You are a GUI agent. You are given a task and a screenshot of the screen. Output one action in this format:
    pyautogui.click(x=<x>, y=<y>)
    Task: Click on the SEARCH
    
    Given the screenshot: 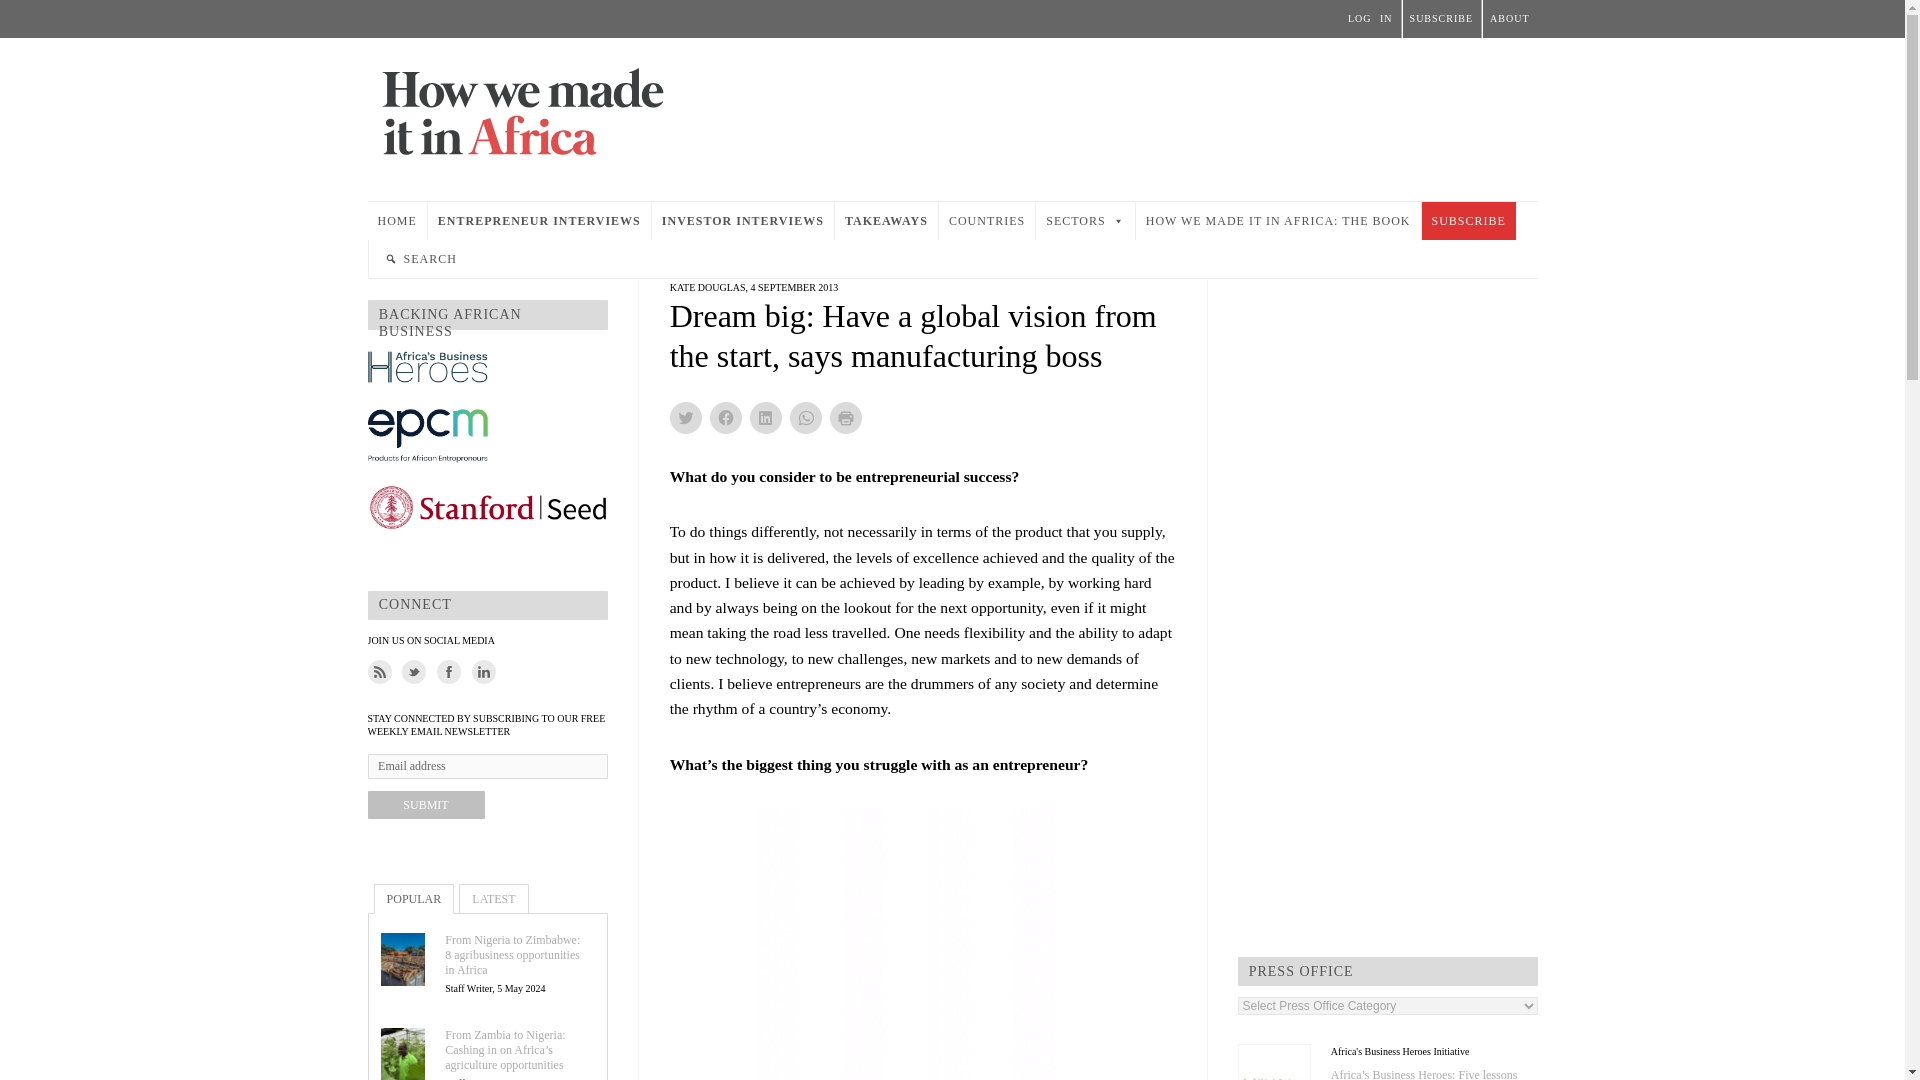 What is the action you would take?
    pyautogui.click(x=420, y=258)
    